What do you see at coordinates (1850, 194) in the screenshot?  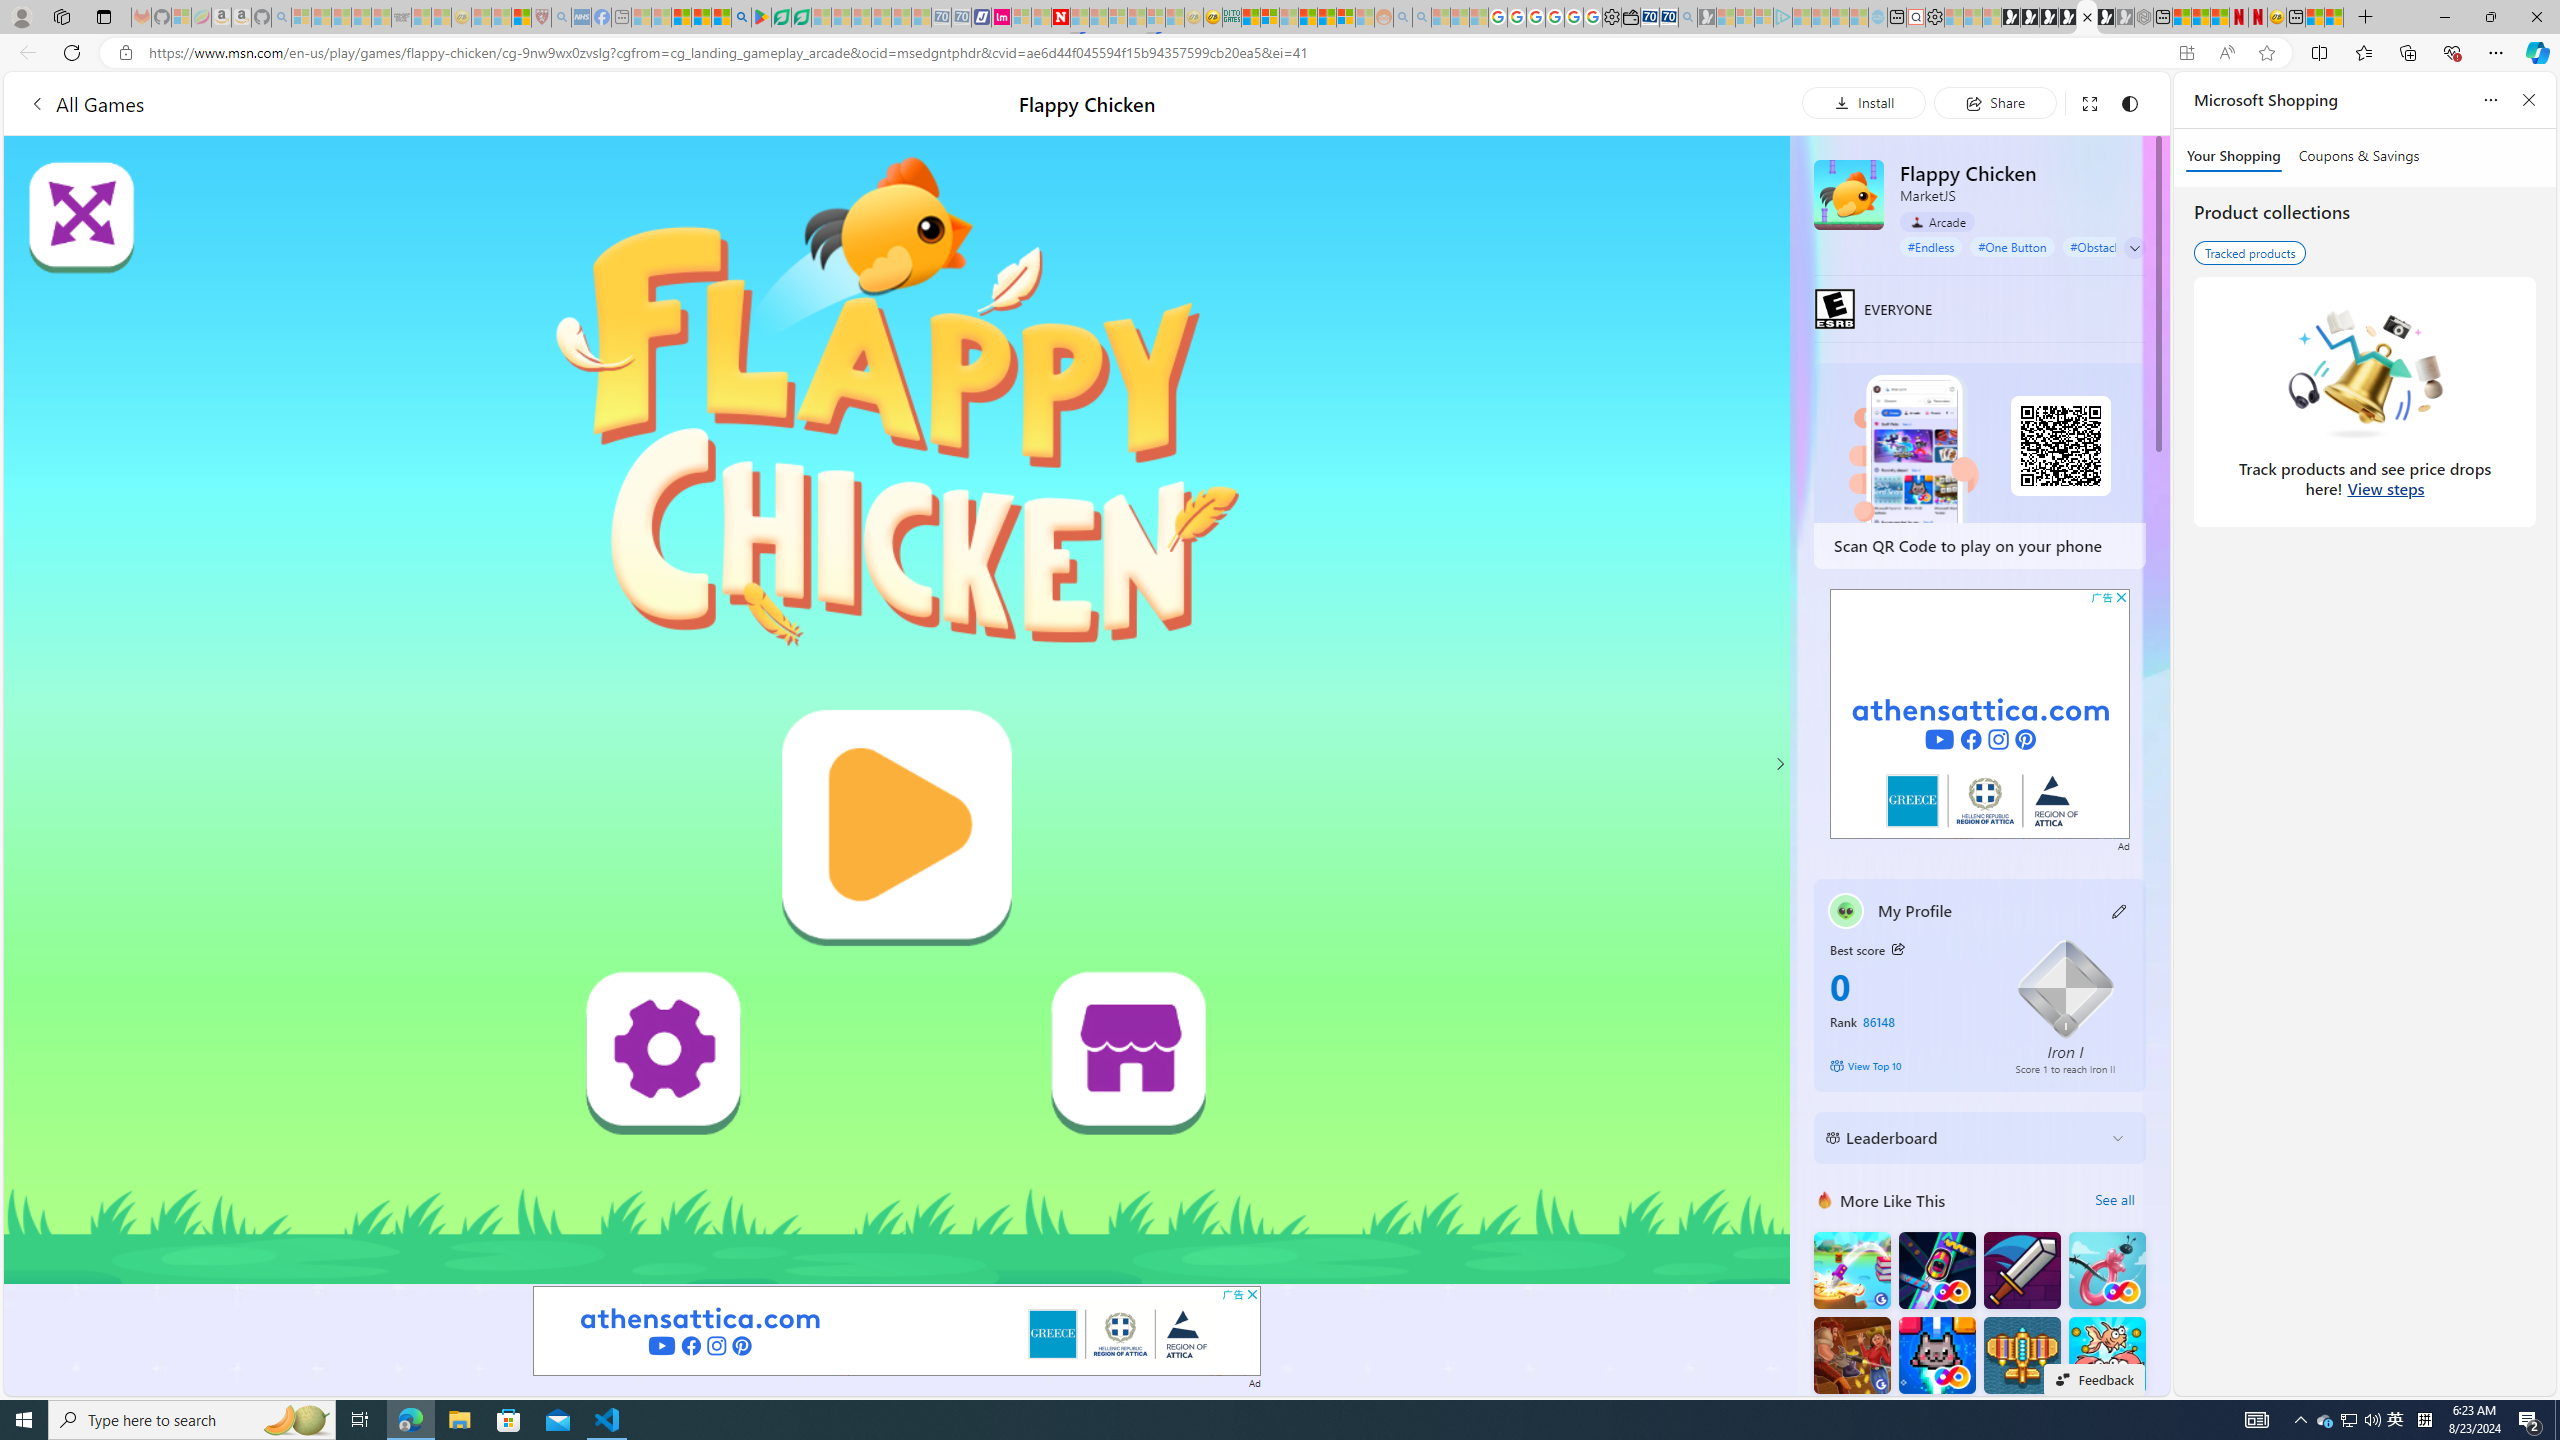 I see `Flappy Chicken` at bounding box center [1850, 194].